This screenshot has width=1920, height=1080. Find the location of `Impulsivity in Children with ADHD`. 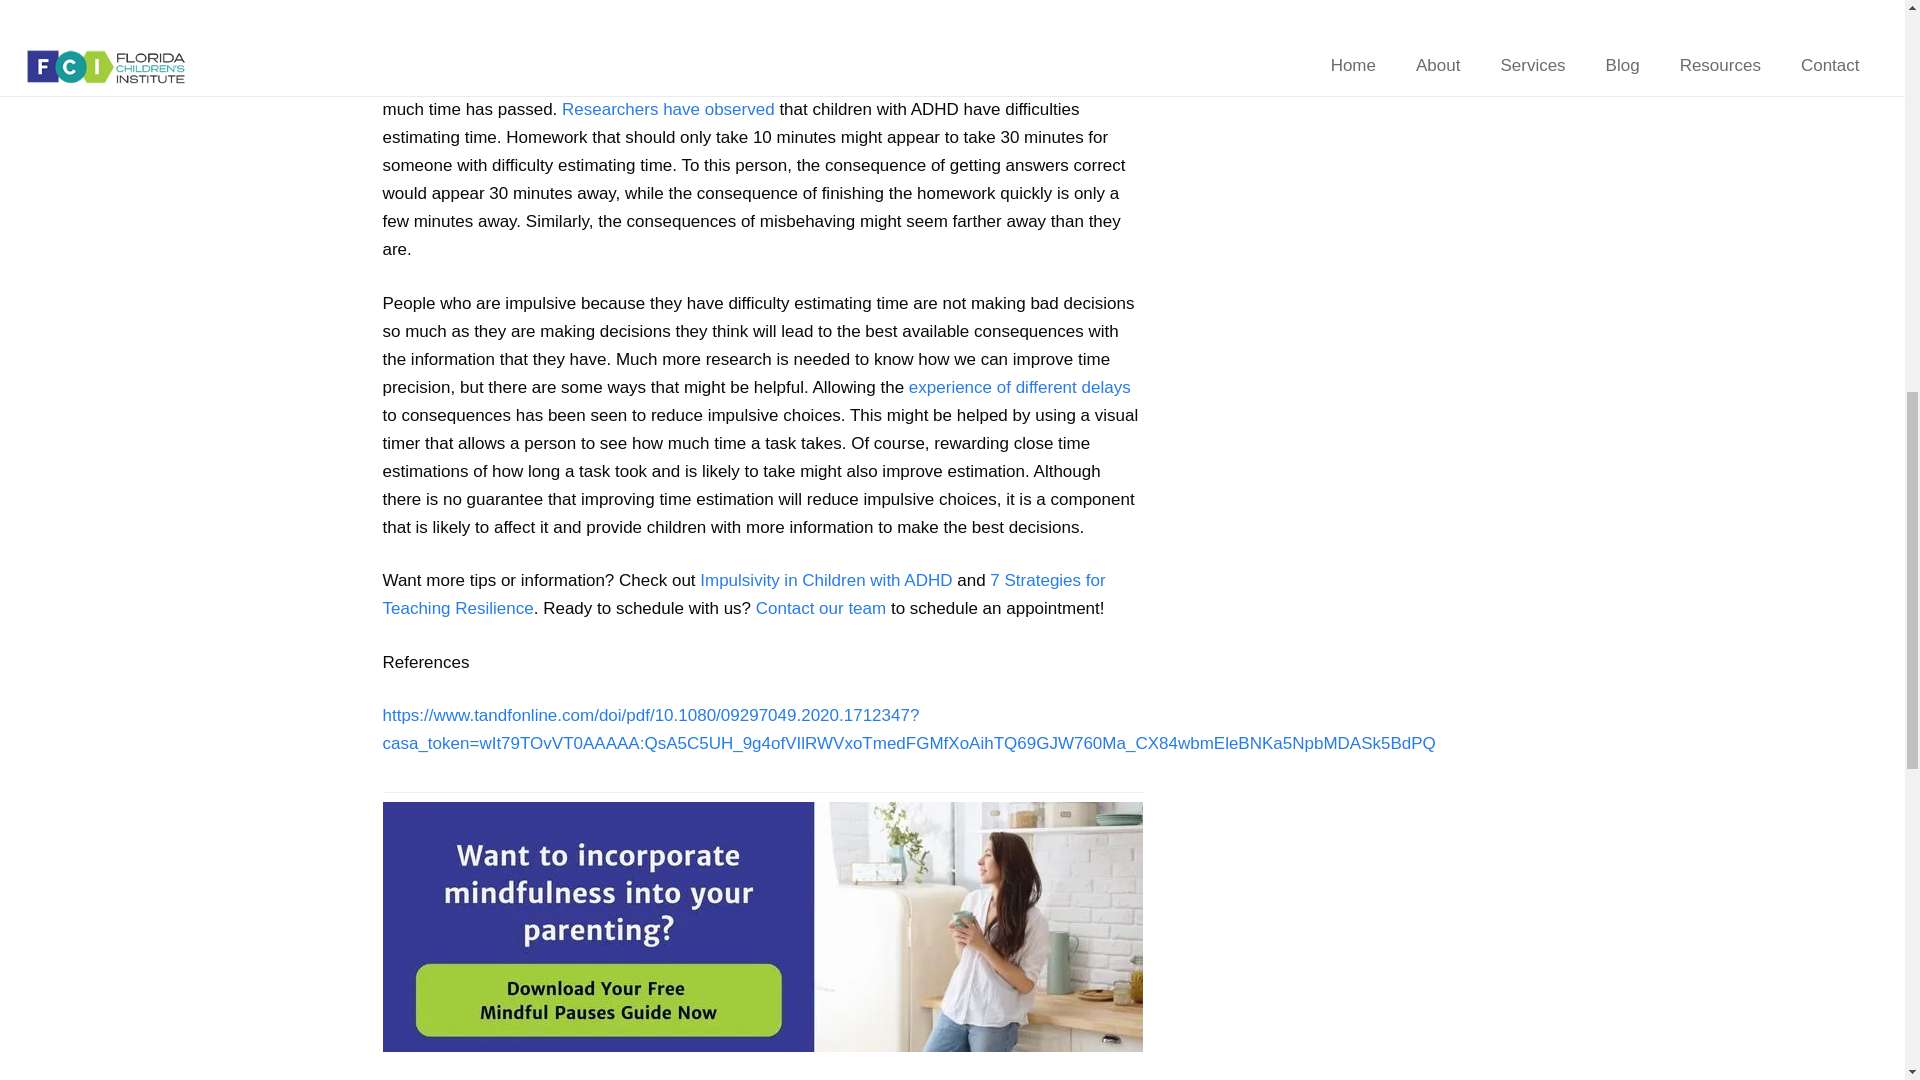

Impulsivity in Children with ADHD is located at coordinates (826, 580).